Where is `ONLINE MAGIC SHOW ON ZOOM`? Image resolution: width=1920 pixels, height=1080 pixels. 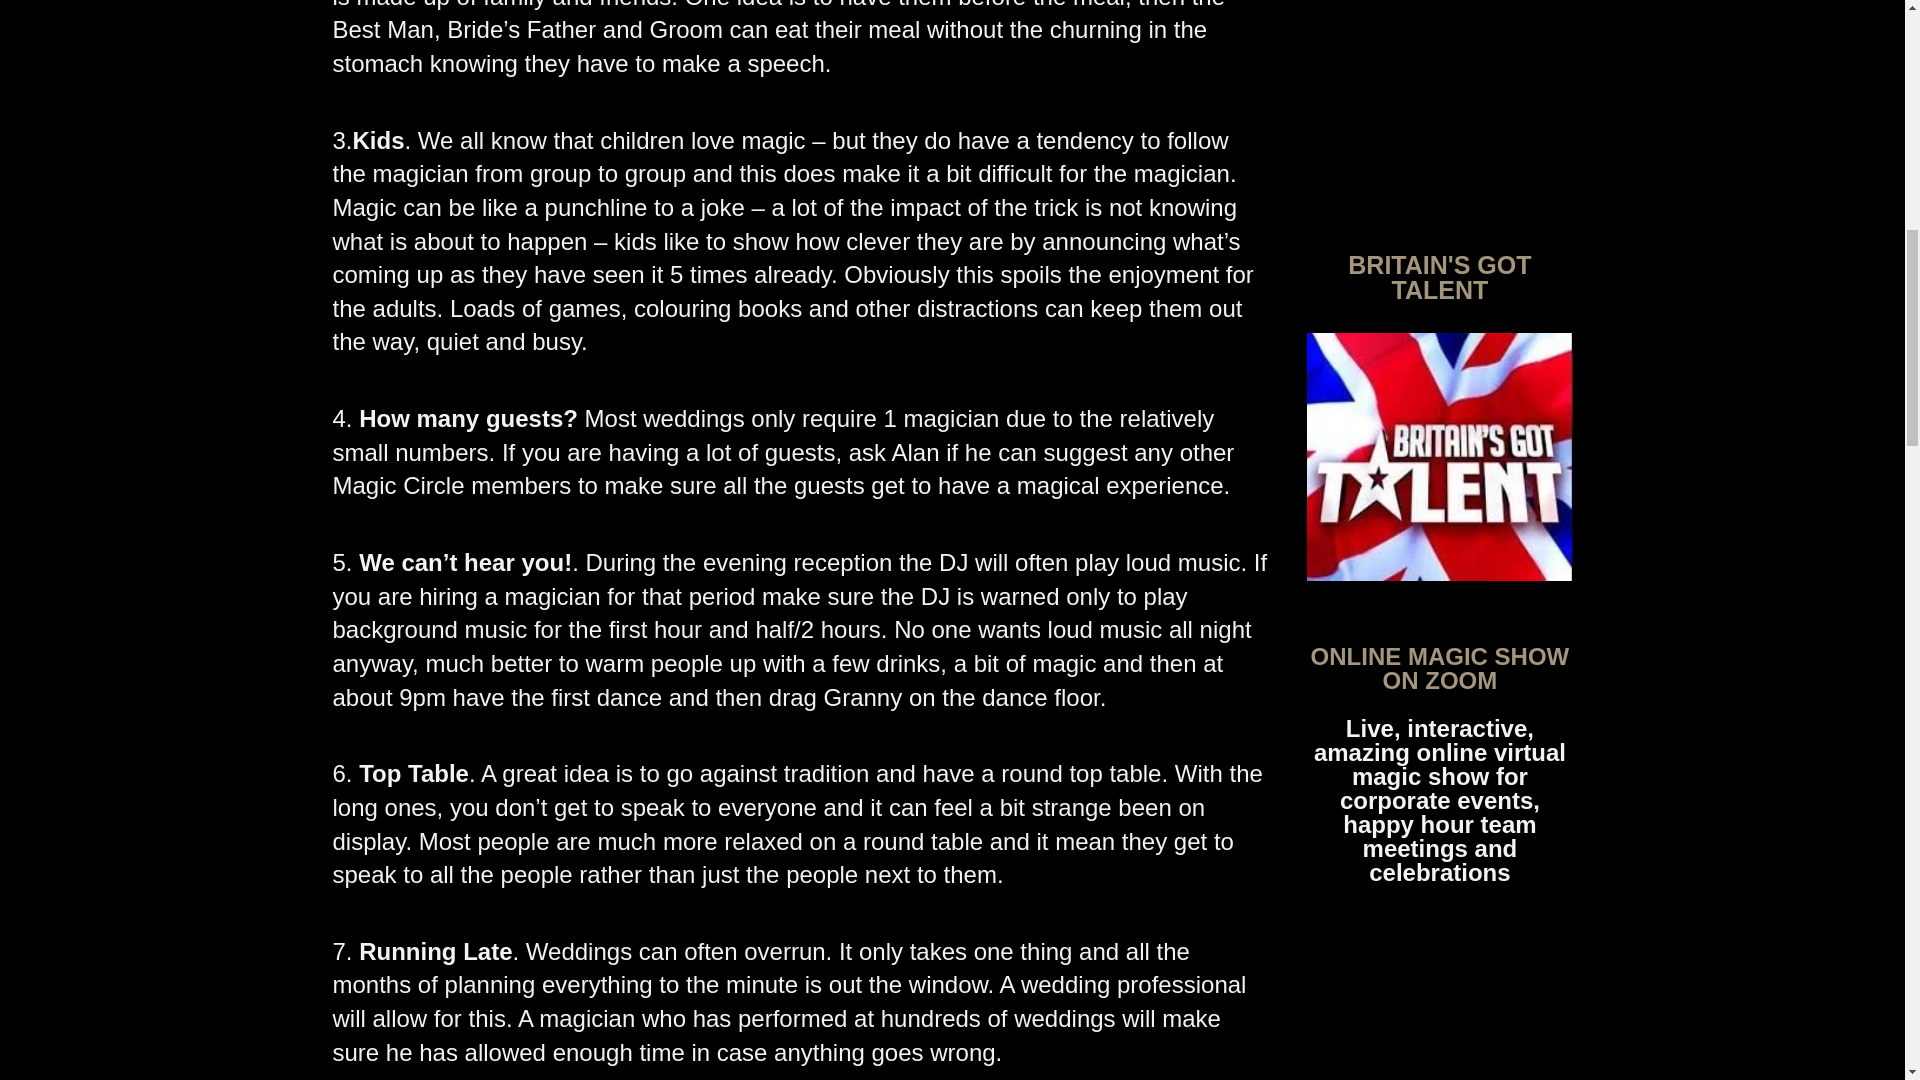
ONLINE MAGIC SHOW ON ZOOM is located at coordinates (1440, 668).